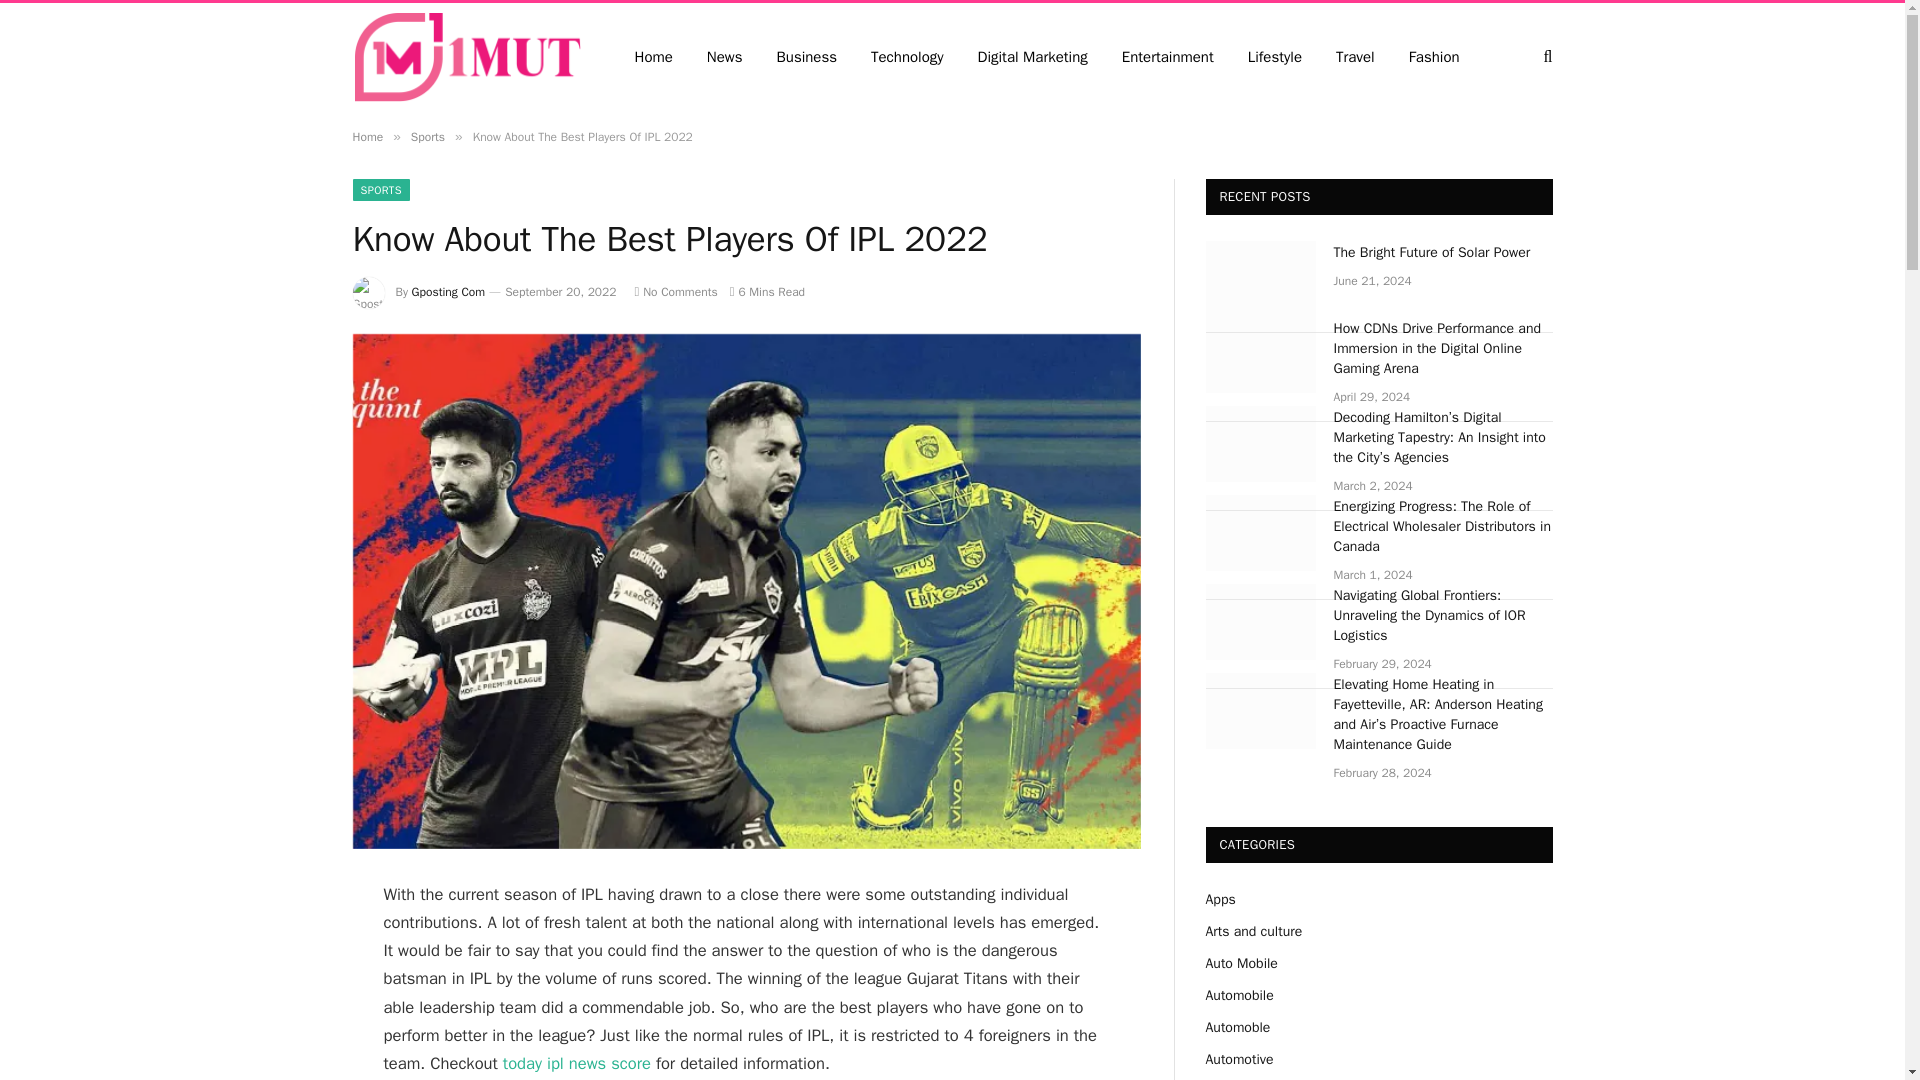 This screenshot has width=1920, height=1080. What do you see at coordinates (908, 56) in the screenshot?
I see `Technology` at bounding box center [908, 56].